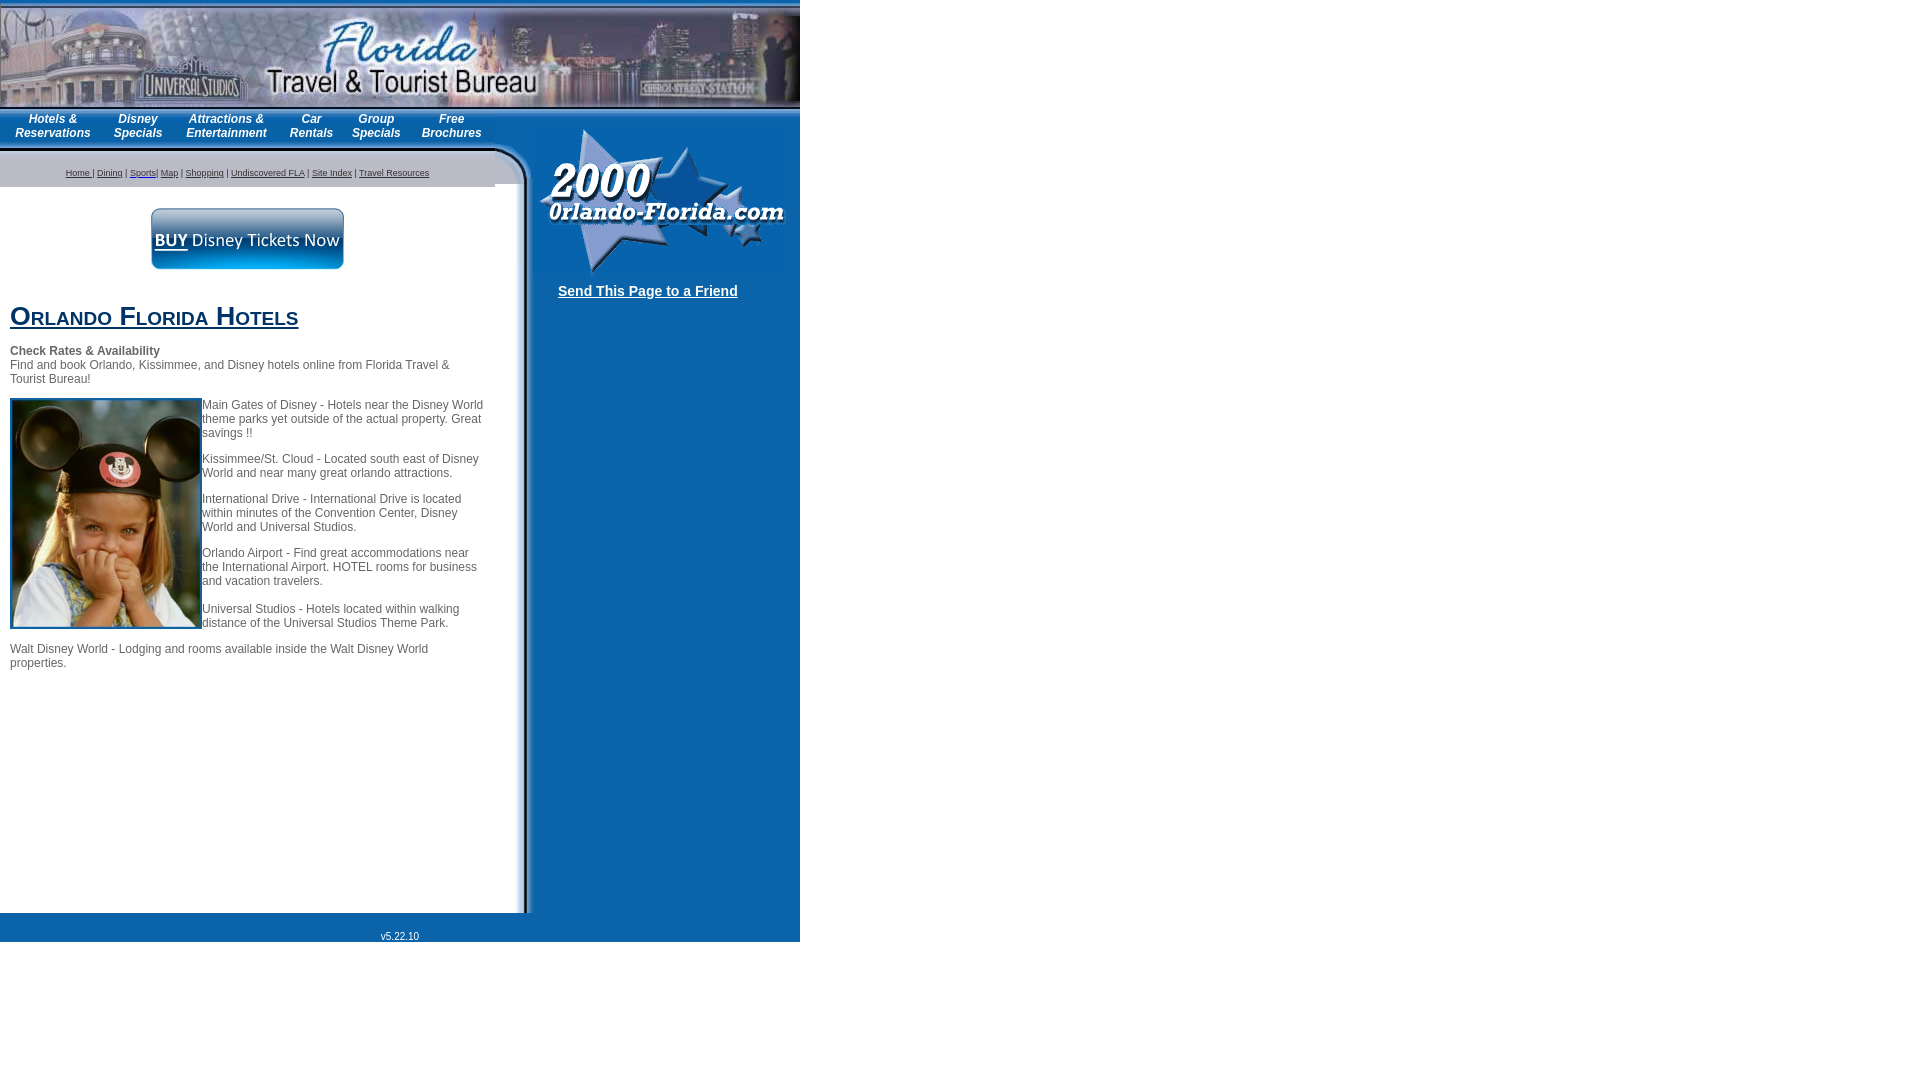 This screenshot has height=1080, width=1920. I want to click on Home, so click(80, 173).